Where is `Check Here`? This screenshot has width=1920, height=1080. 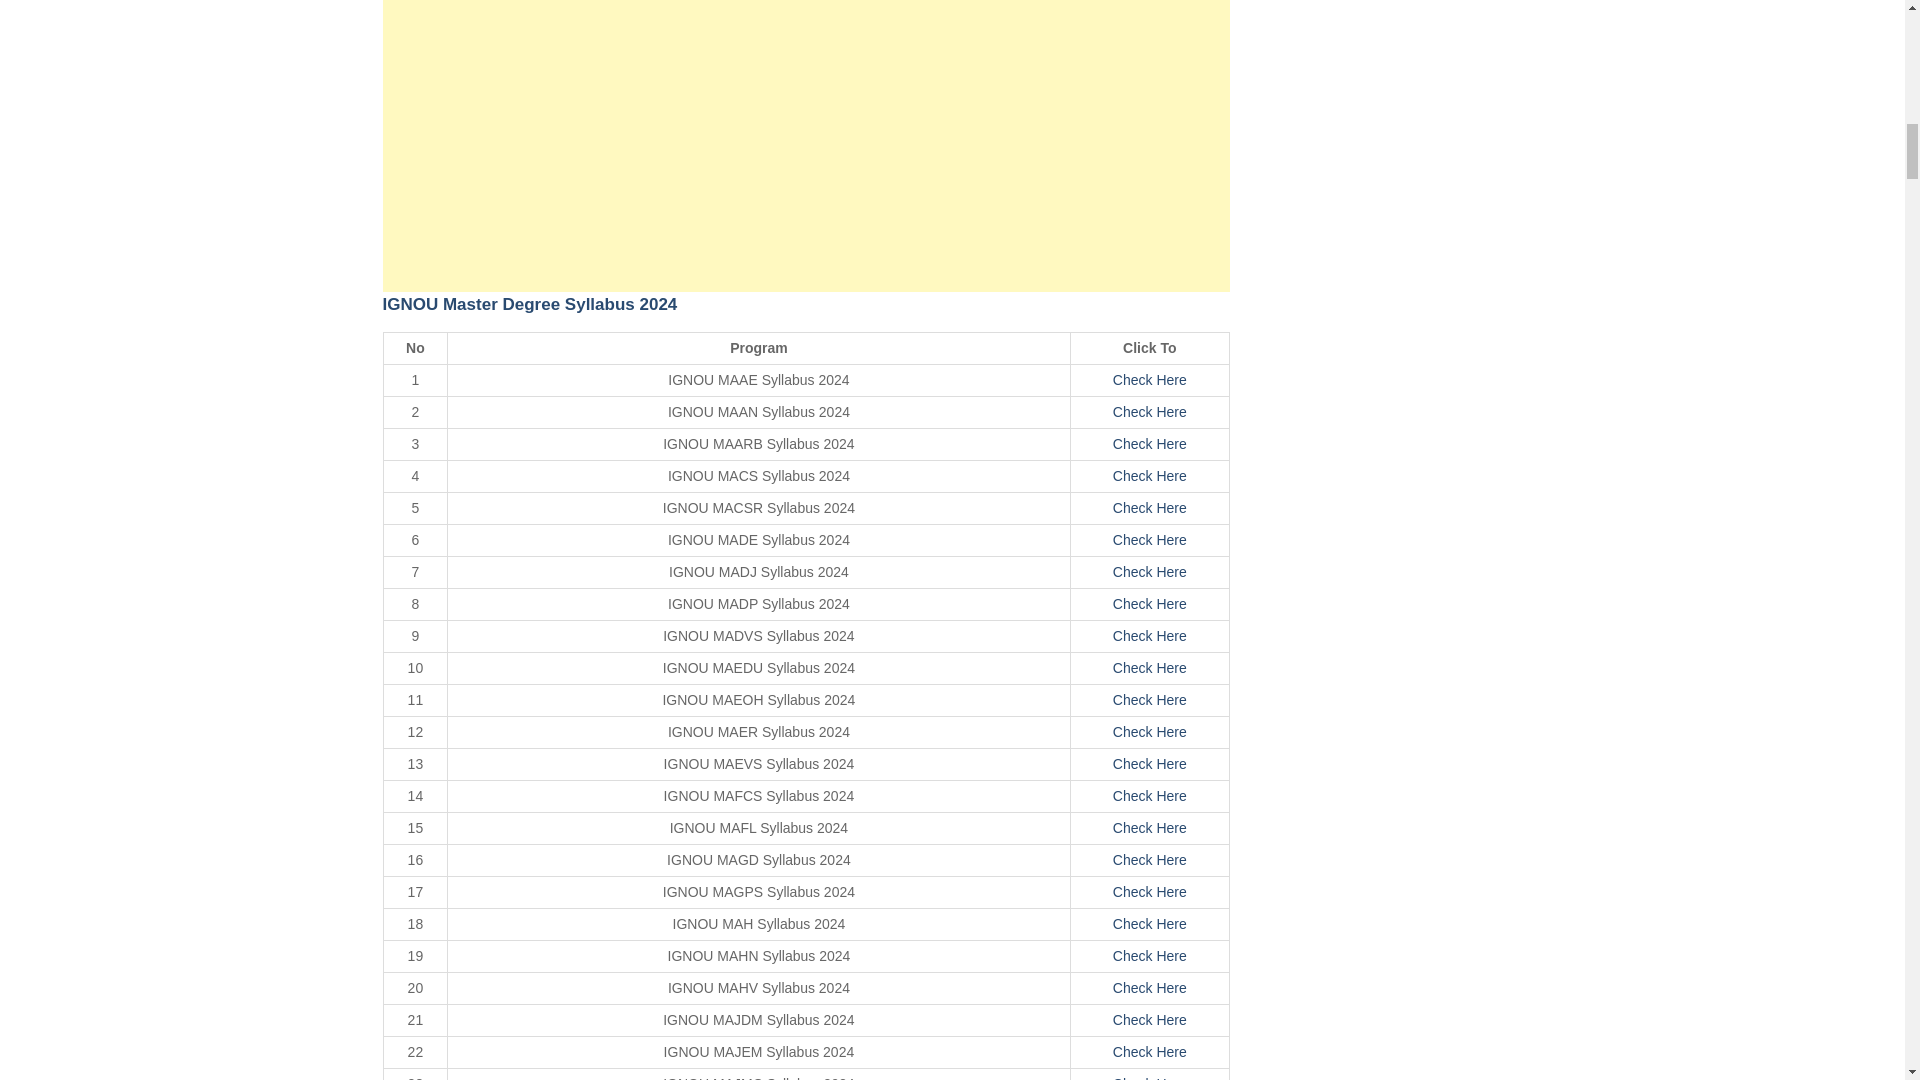
Check Here is located at coordinates (1150, 475).